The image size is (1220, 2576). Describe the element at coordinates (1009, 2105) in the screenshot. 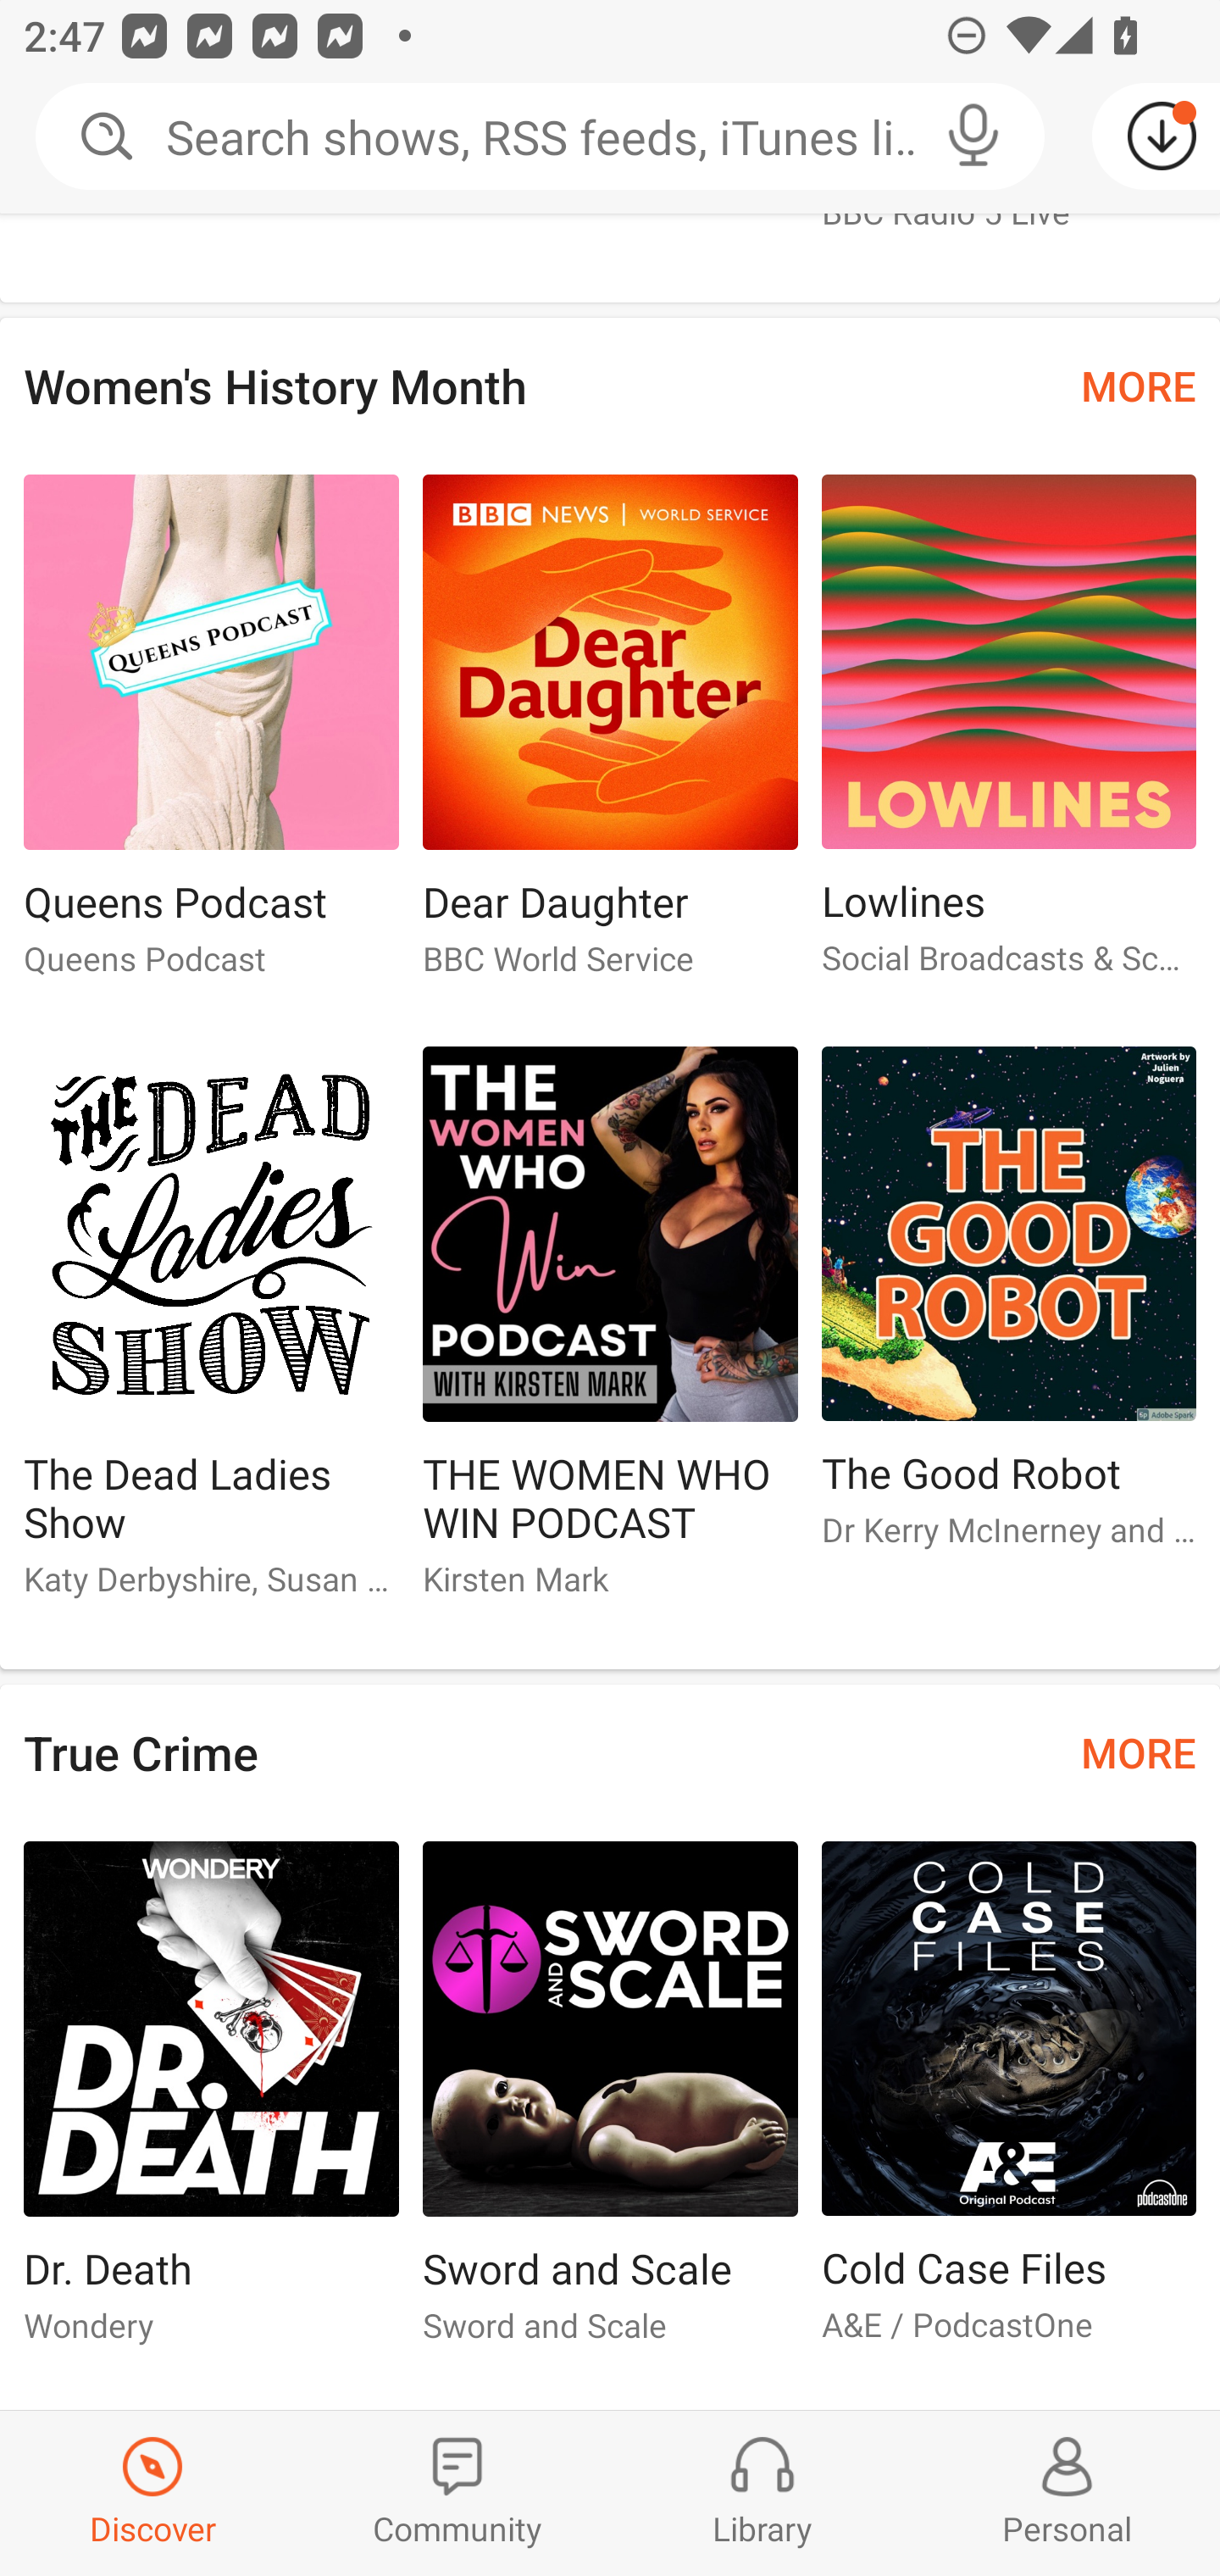

I see `Cold Case Files Cold Case Files A&E / PodcastOne` at that location.